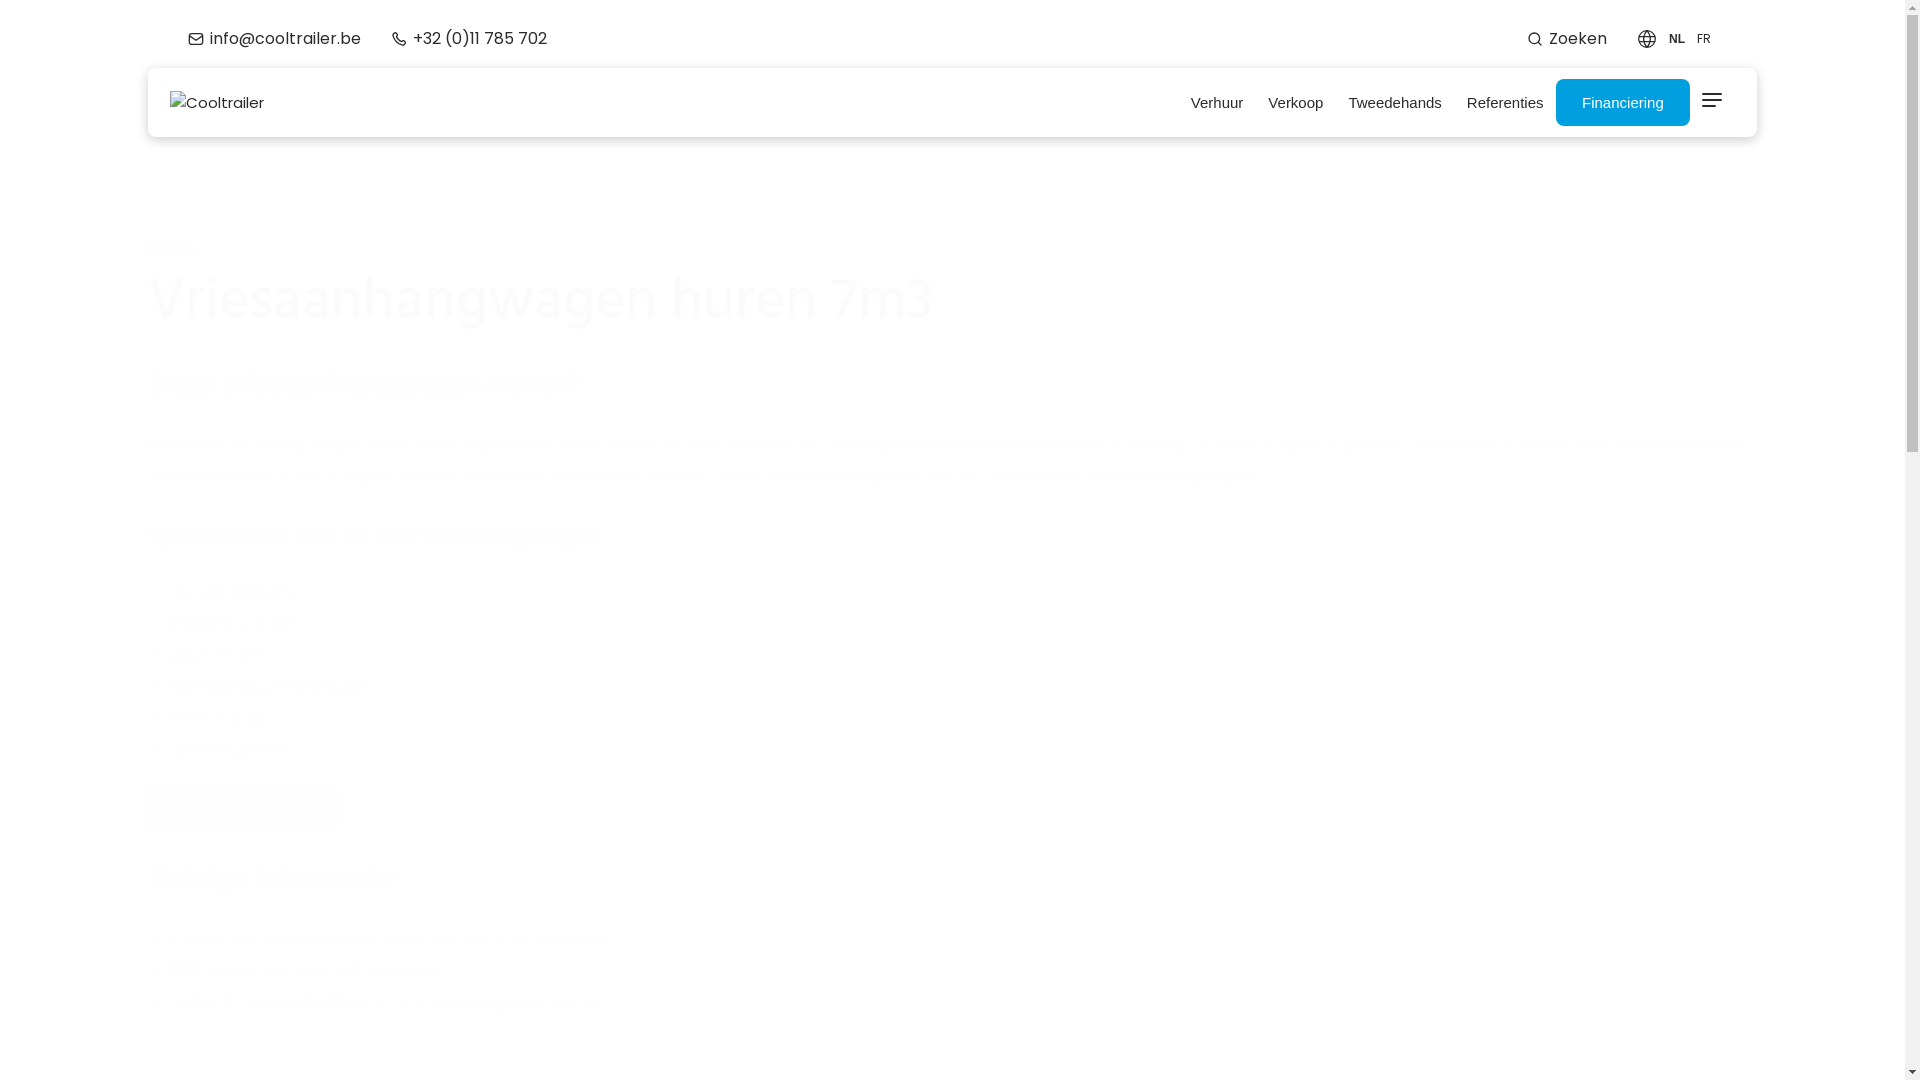 The image size is (1920, 1080). Describe the element at coordinates (1623, 102) in the screenshot. I see `Financiering` at that location.